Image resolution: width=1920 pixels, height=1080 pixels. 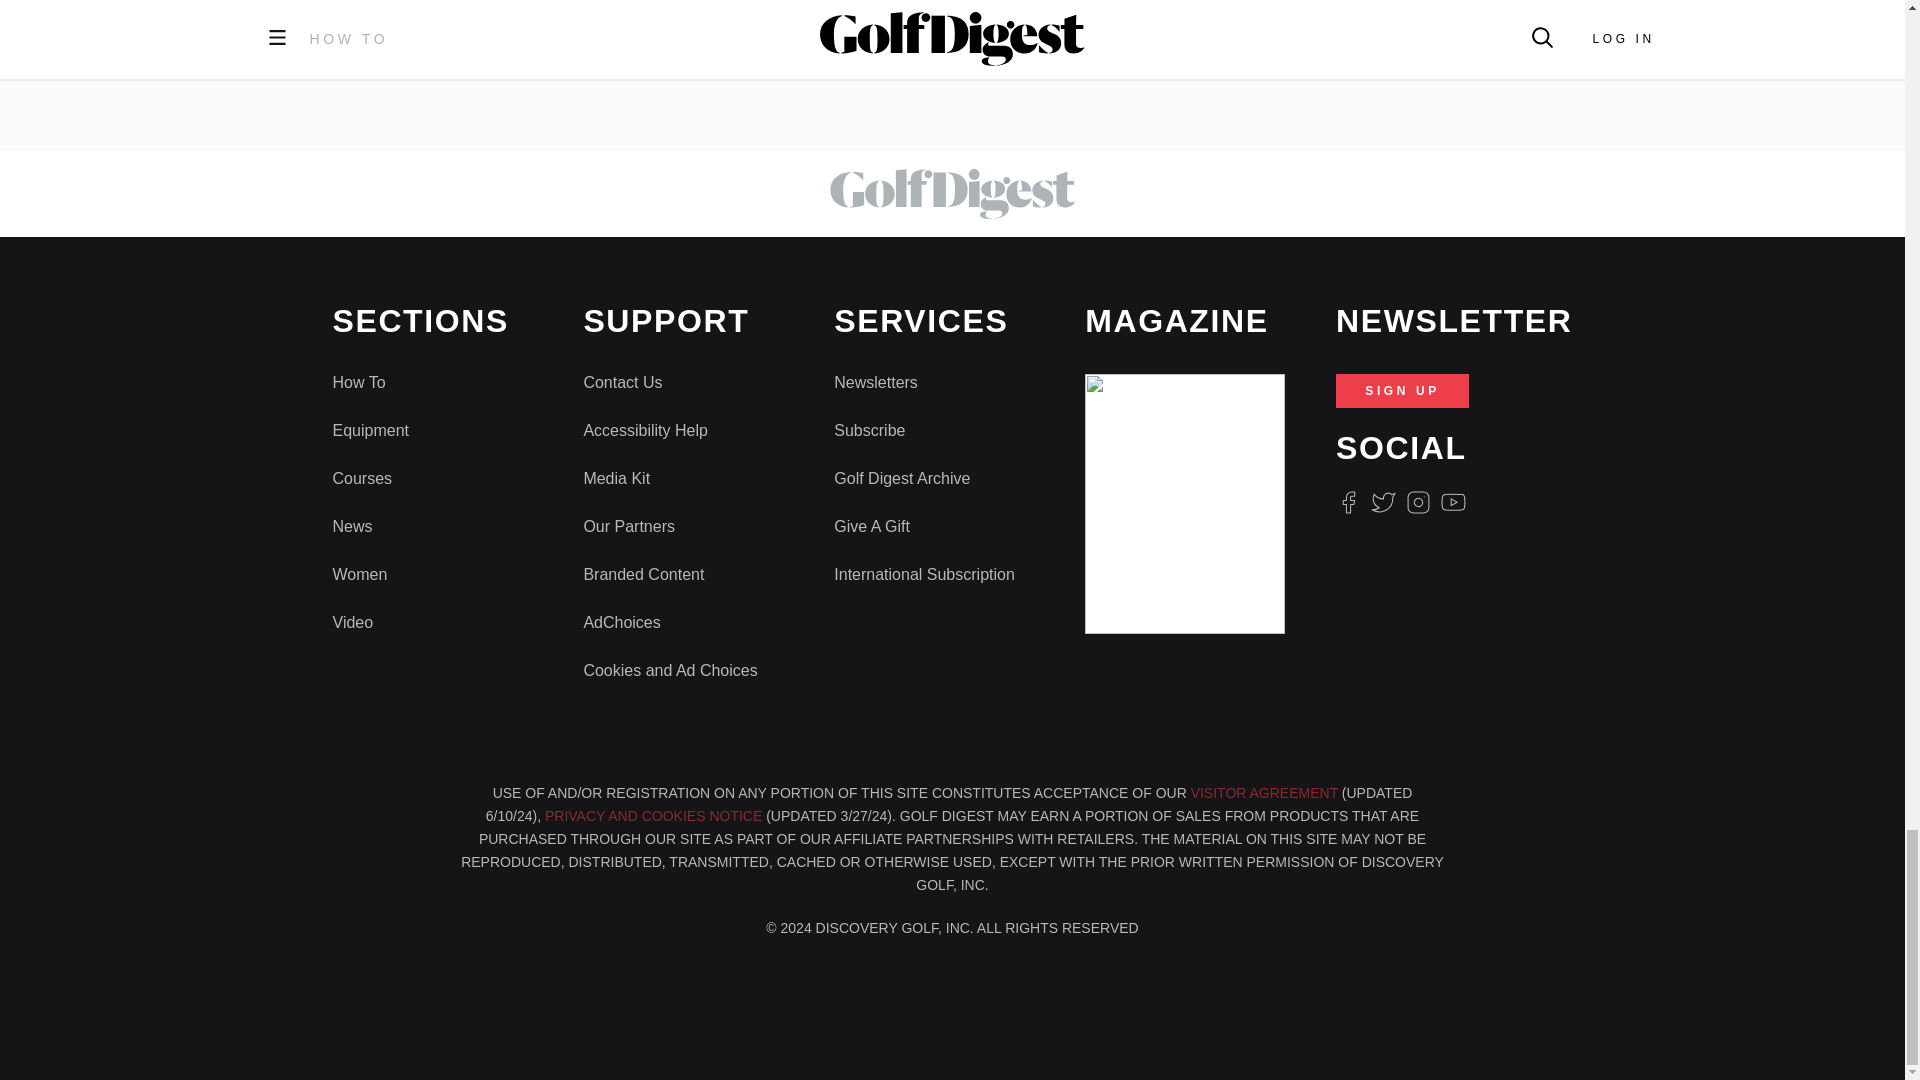 What do you see at coordinates (1348, 502) in the screenshot?
I see `Facebook Logo` at bounding box center [1348, 502].